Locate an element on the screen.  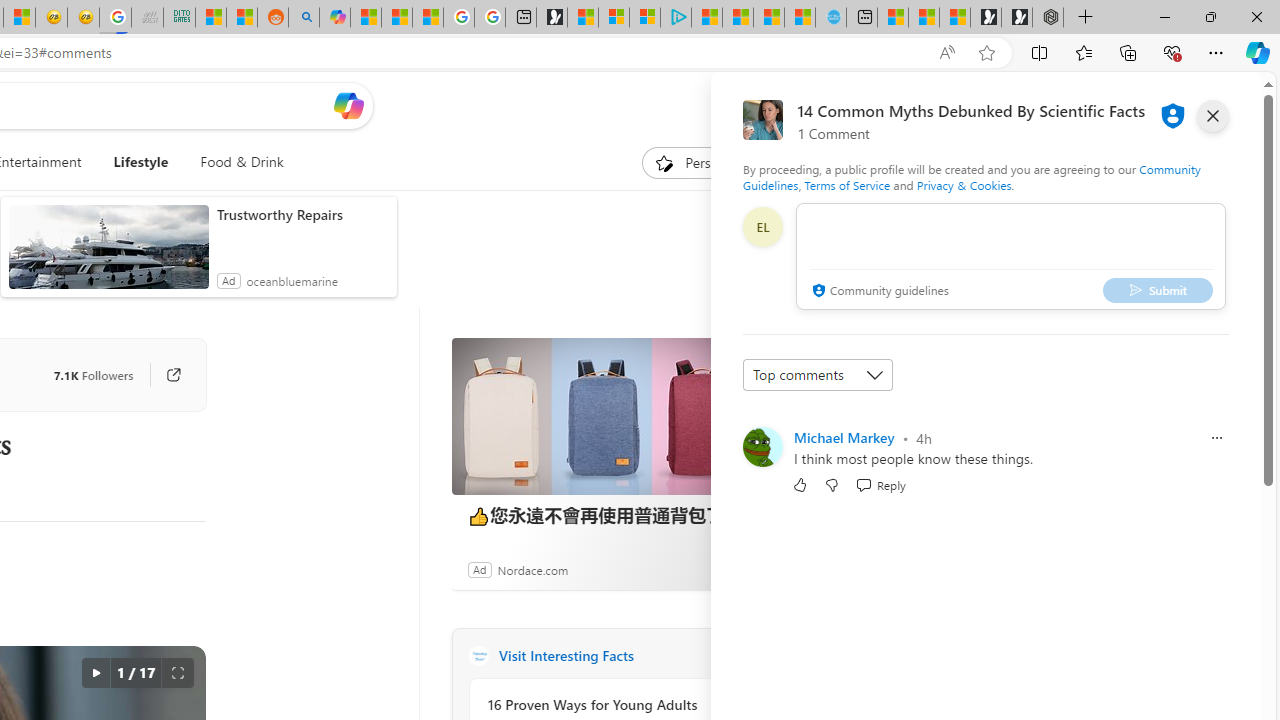
Michael Markey is located at coordinates (844, 437).